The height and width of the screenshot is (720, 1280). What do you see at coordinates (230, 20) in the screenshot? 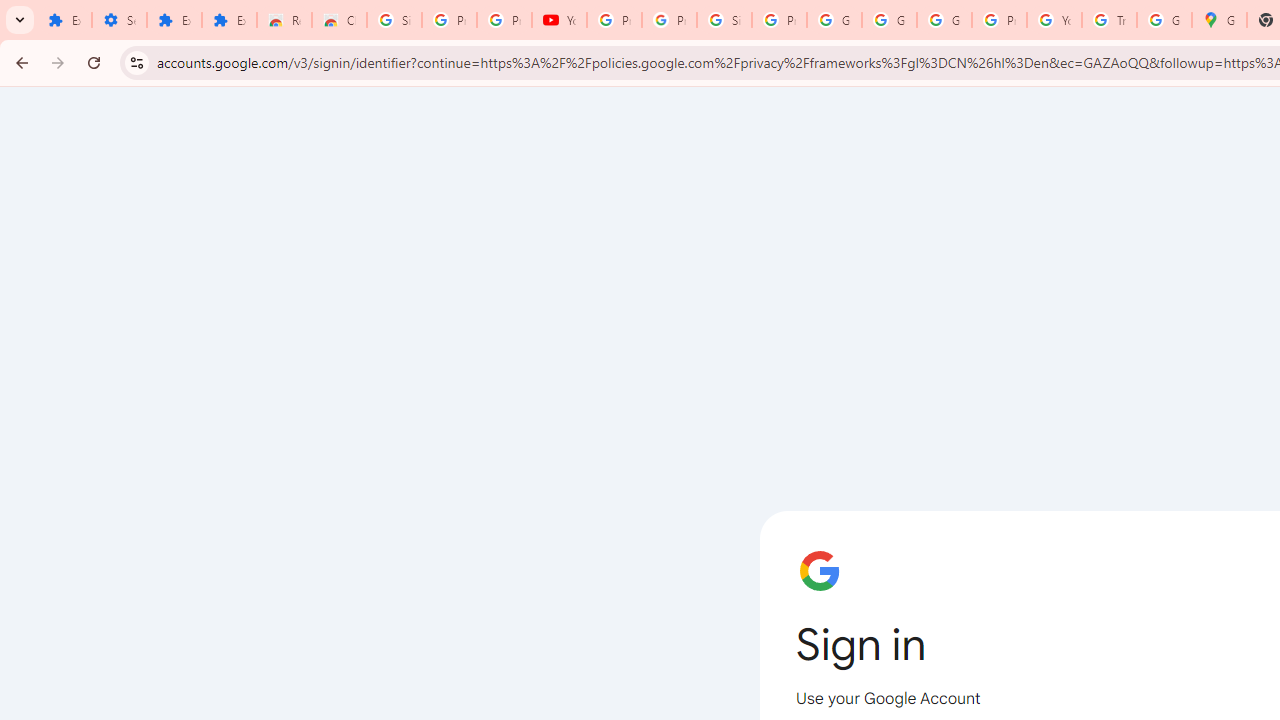
I see `Extensions` at bounding box center [230, 20].